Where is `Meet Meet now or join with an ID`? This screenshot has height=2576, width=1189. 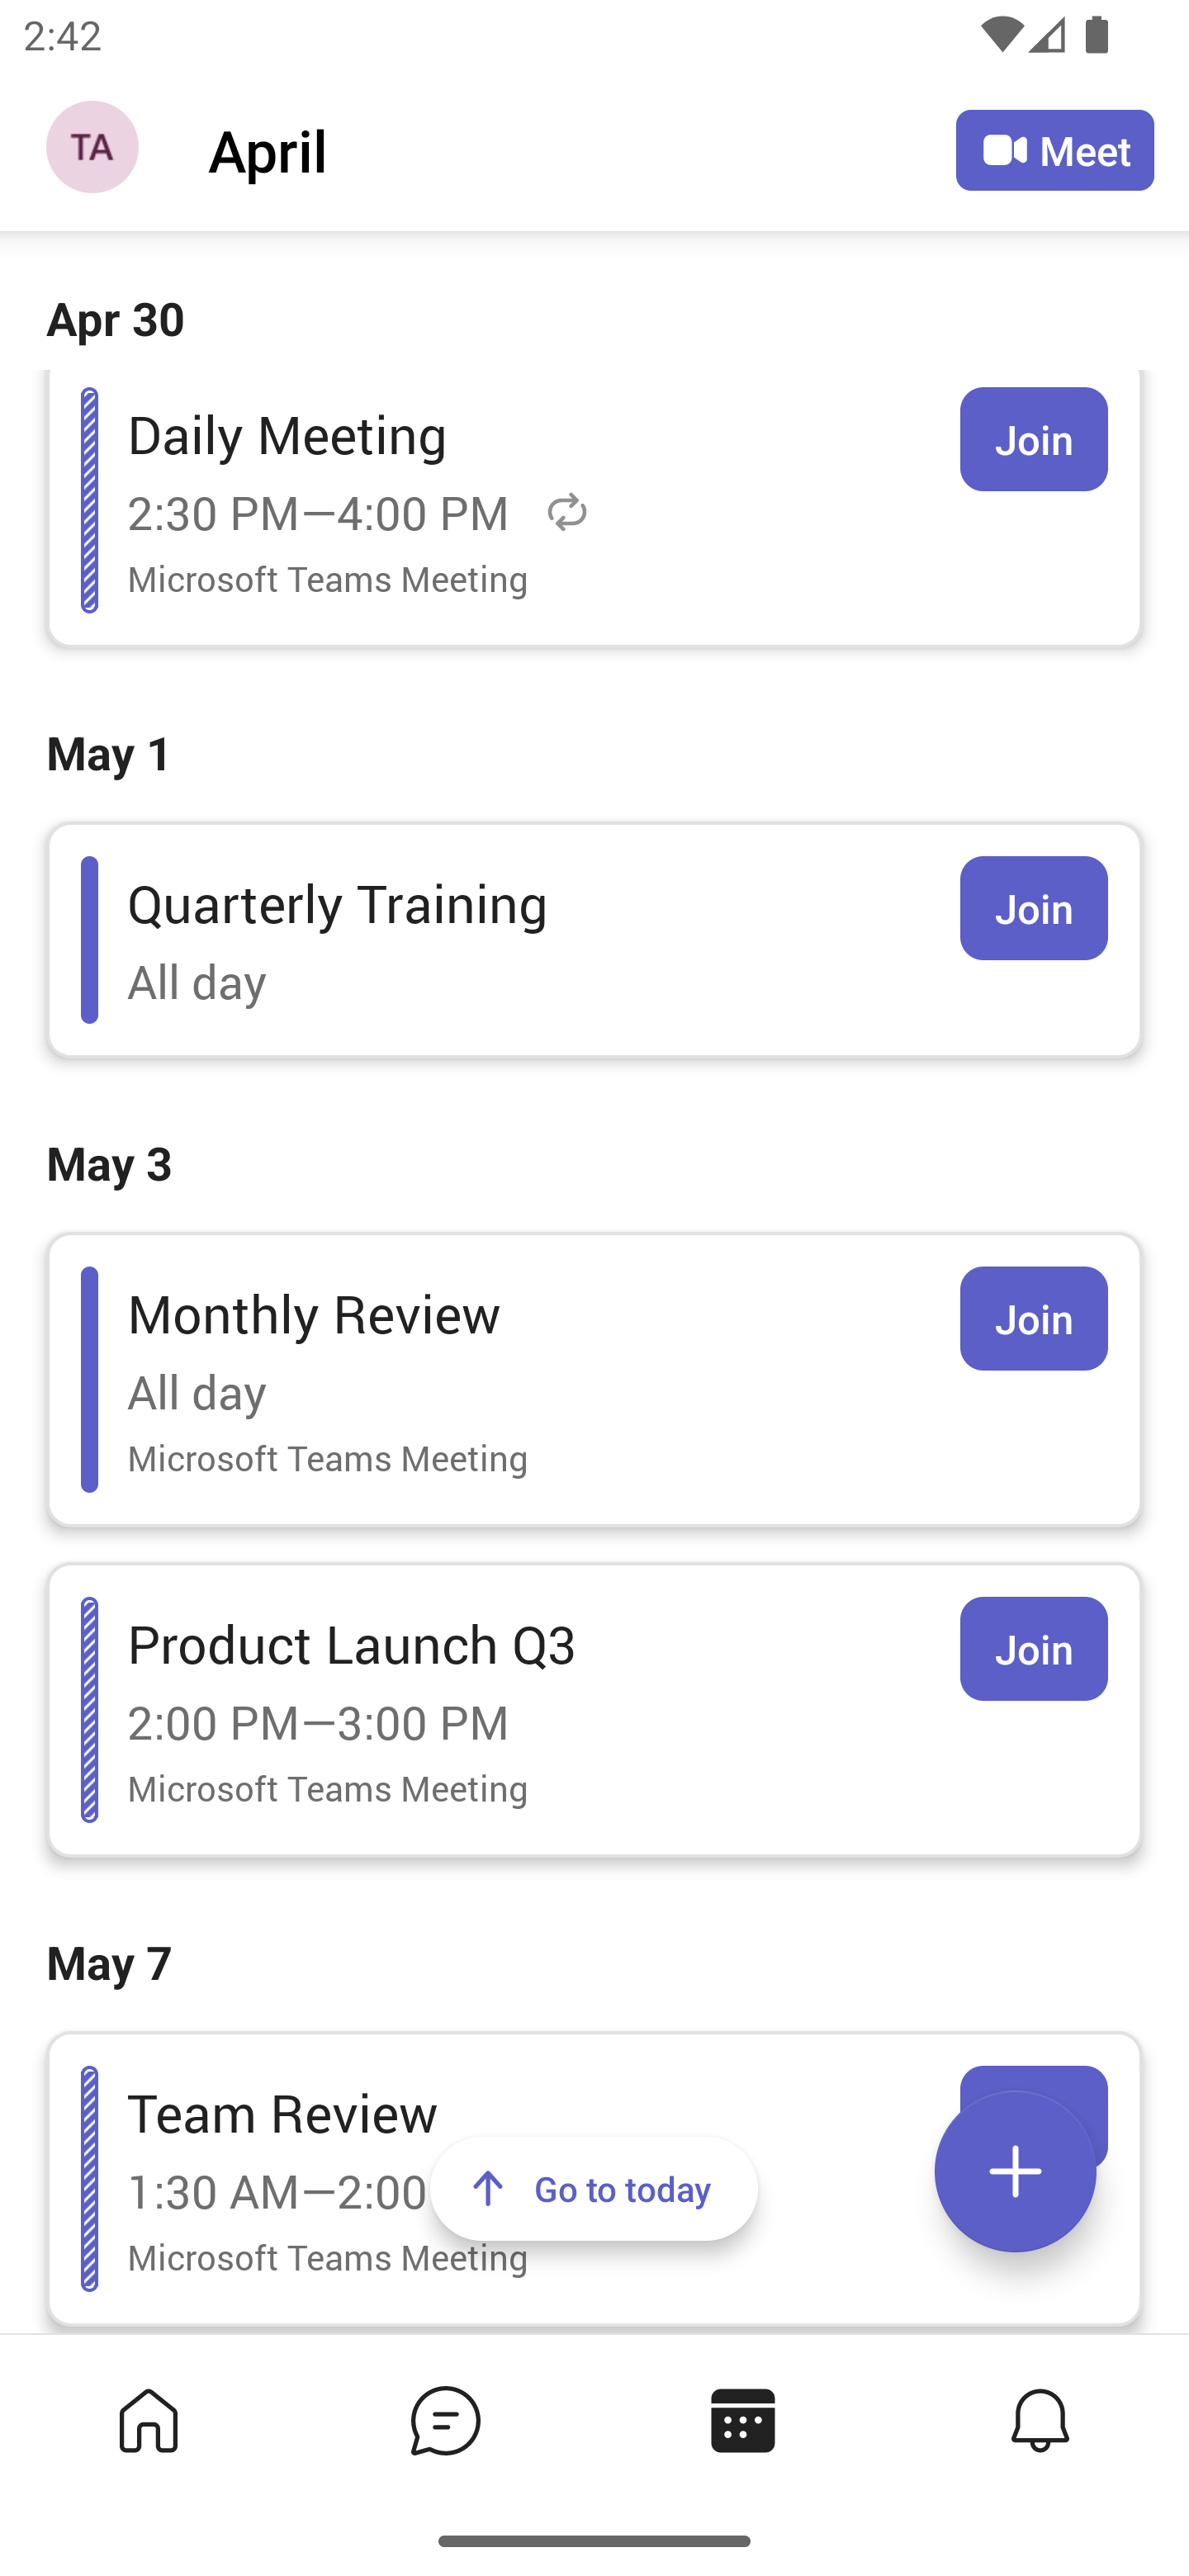
Meet Meet now or join with an ID is located at coordinates (1055, 150).